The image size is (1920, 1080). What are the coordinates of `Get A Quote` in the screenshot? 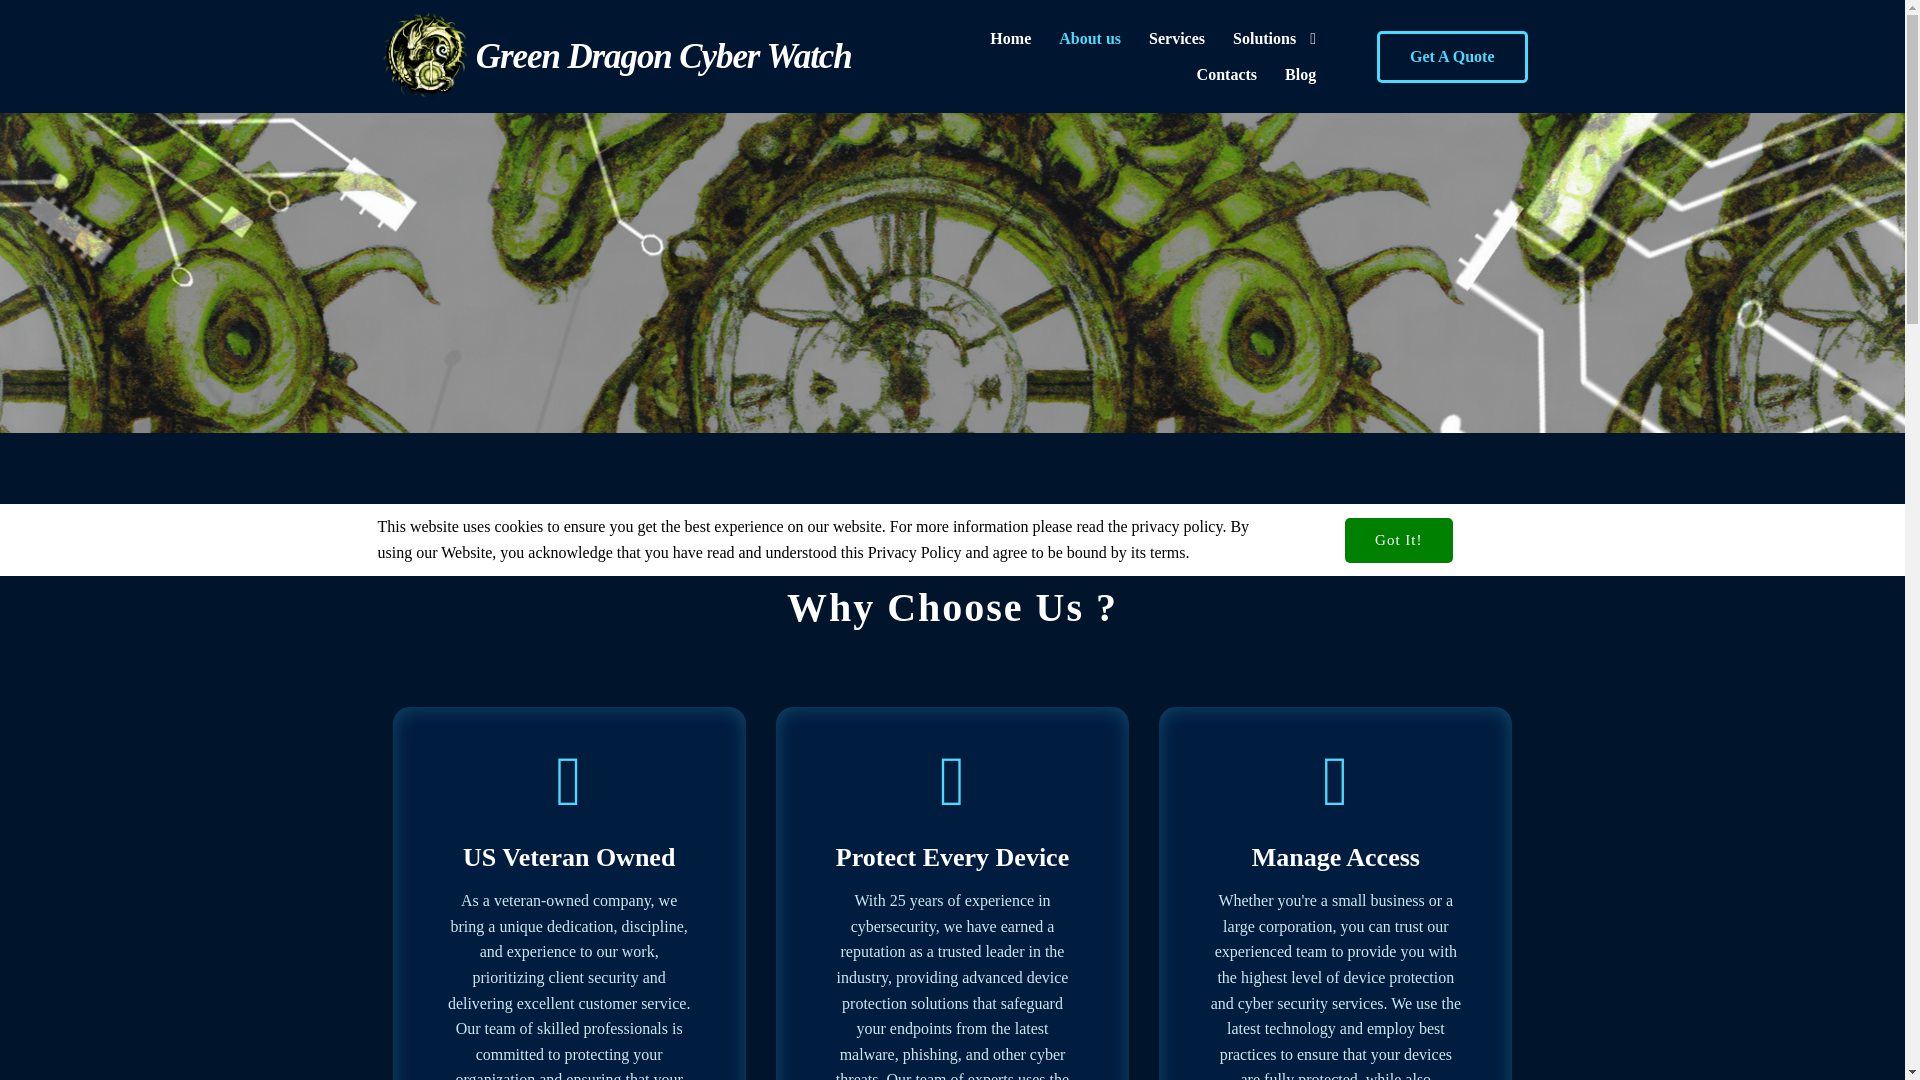 It's located at (1451, 57).